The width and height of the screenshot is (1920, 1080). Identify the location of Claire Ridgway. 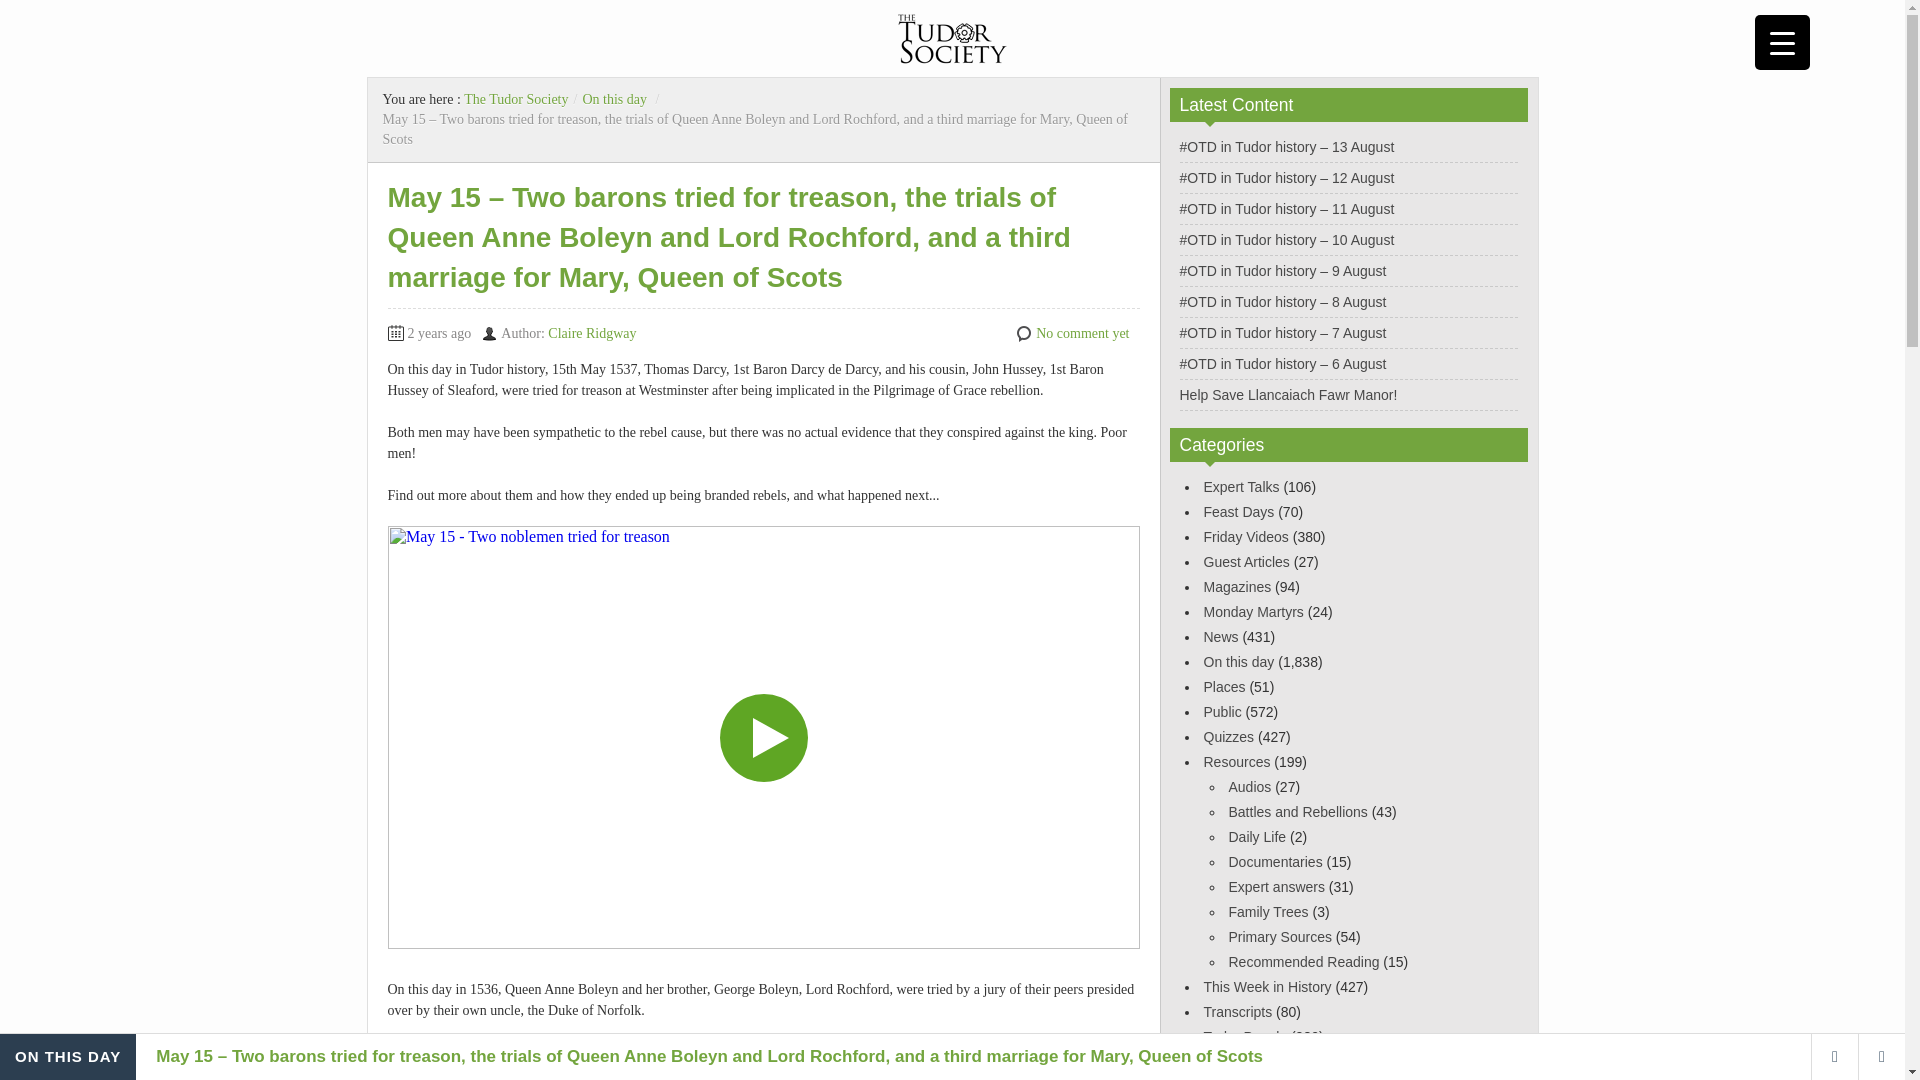
(591, 334).